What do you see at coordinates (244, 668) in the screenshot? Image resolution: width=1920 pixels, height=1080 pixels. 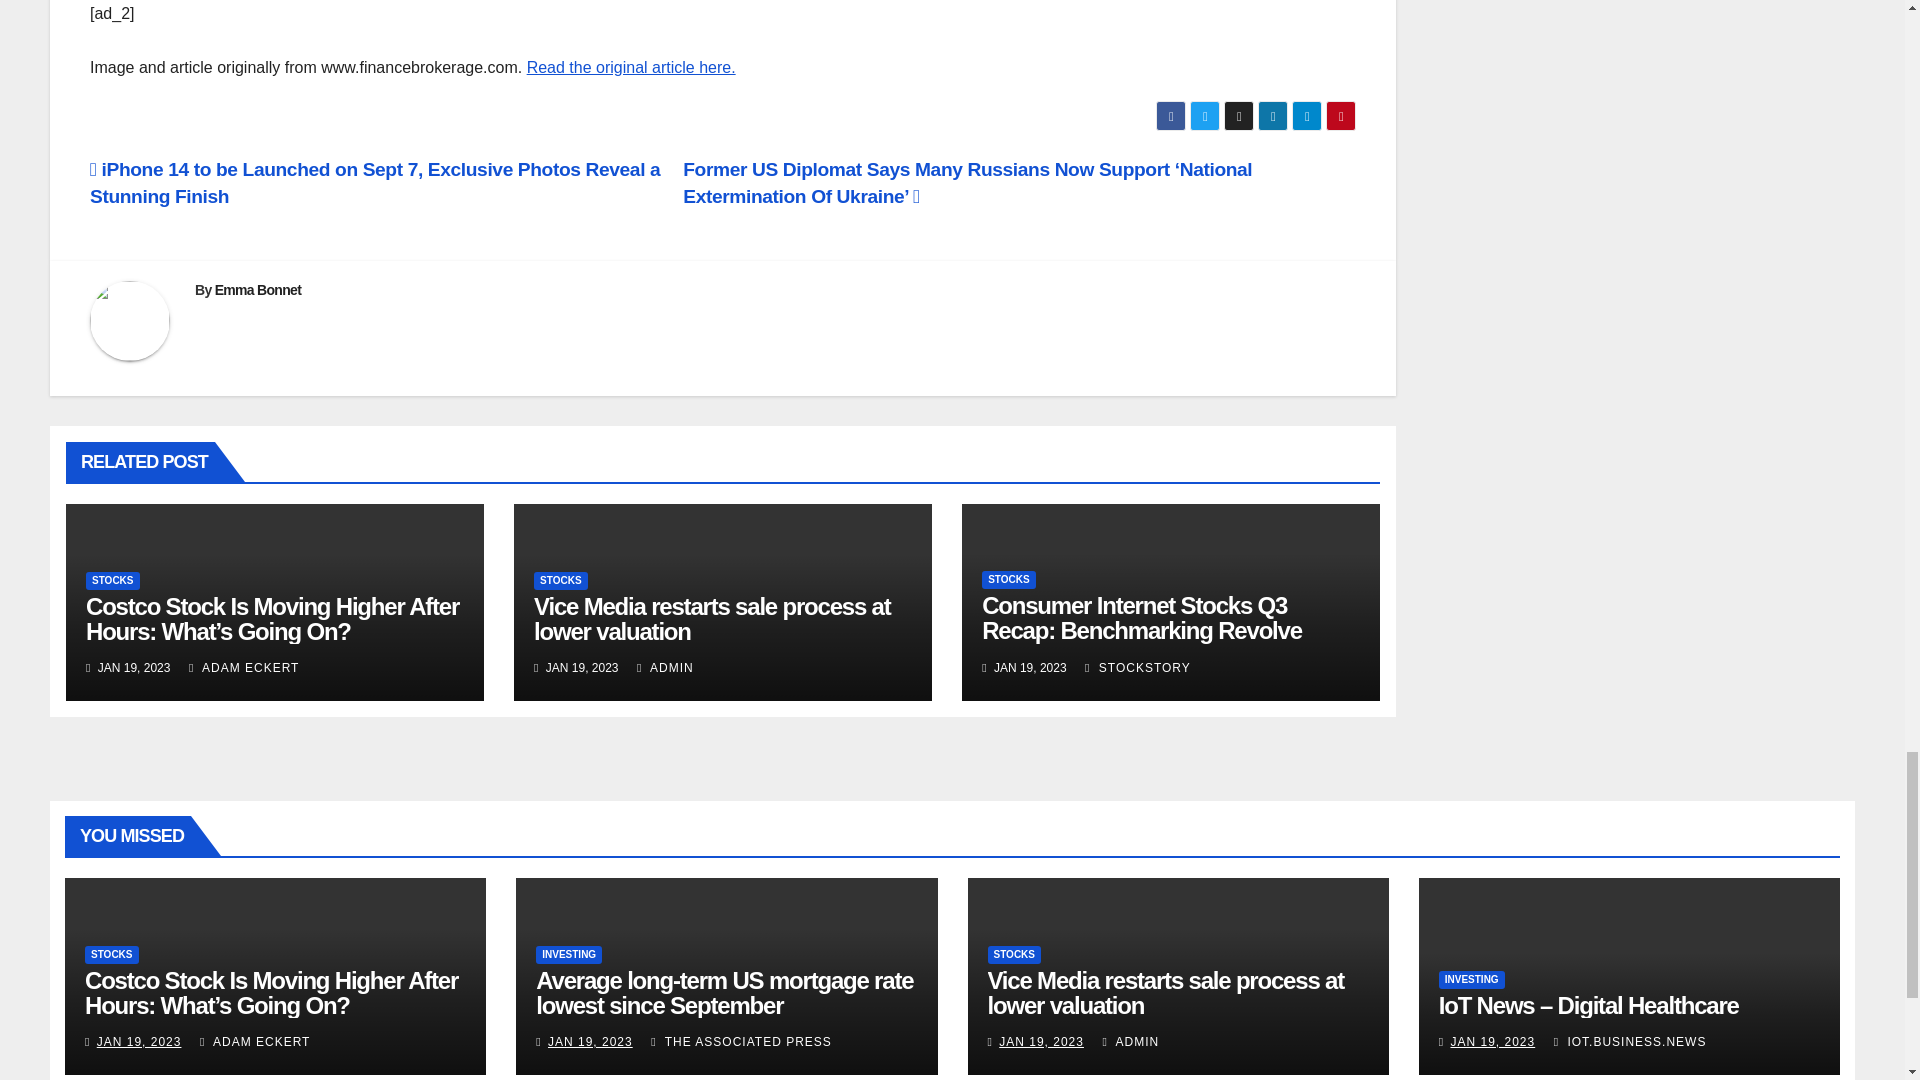 I see `ADAM ECKERT` at bounding box center [244, 668].